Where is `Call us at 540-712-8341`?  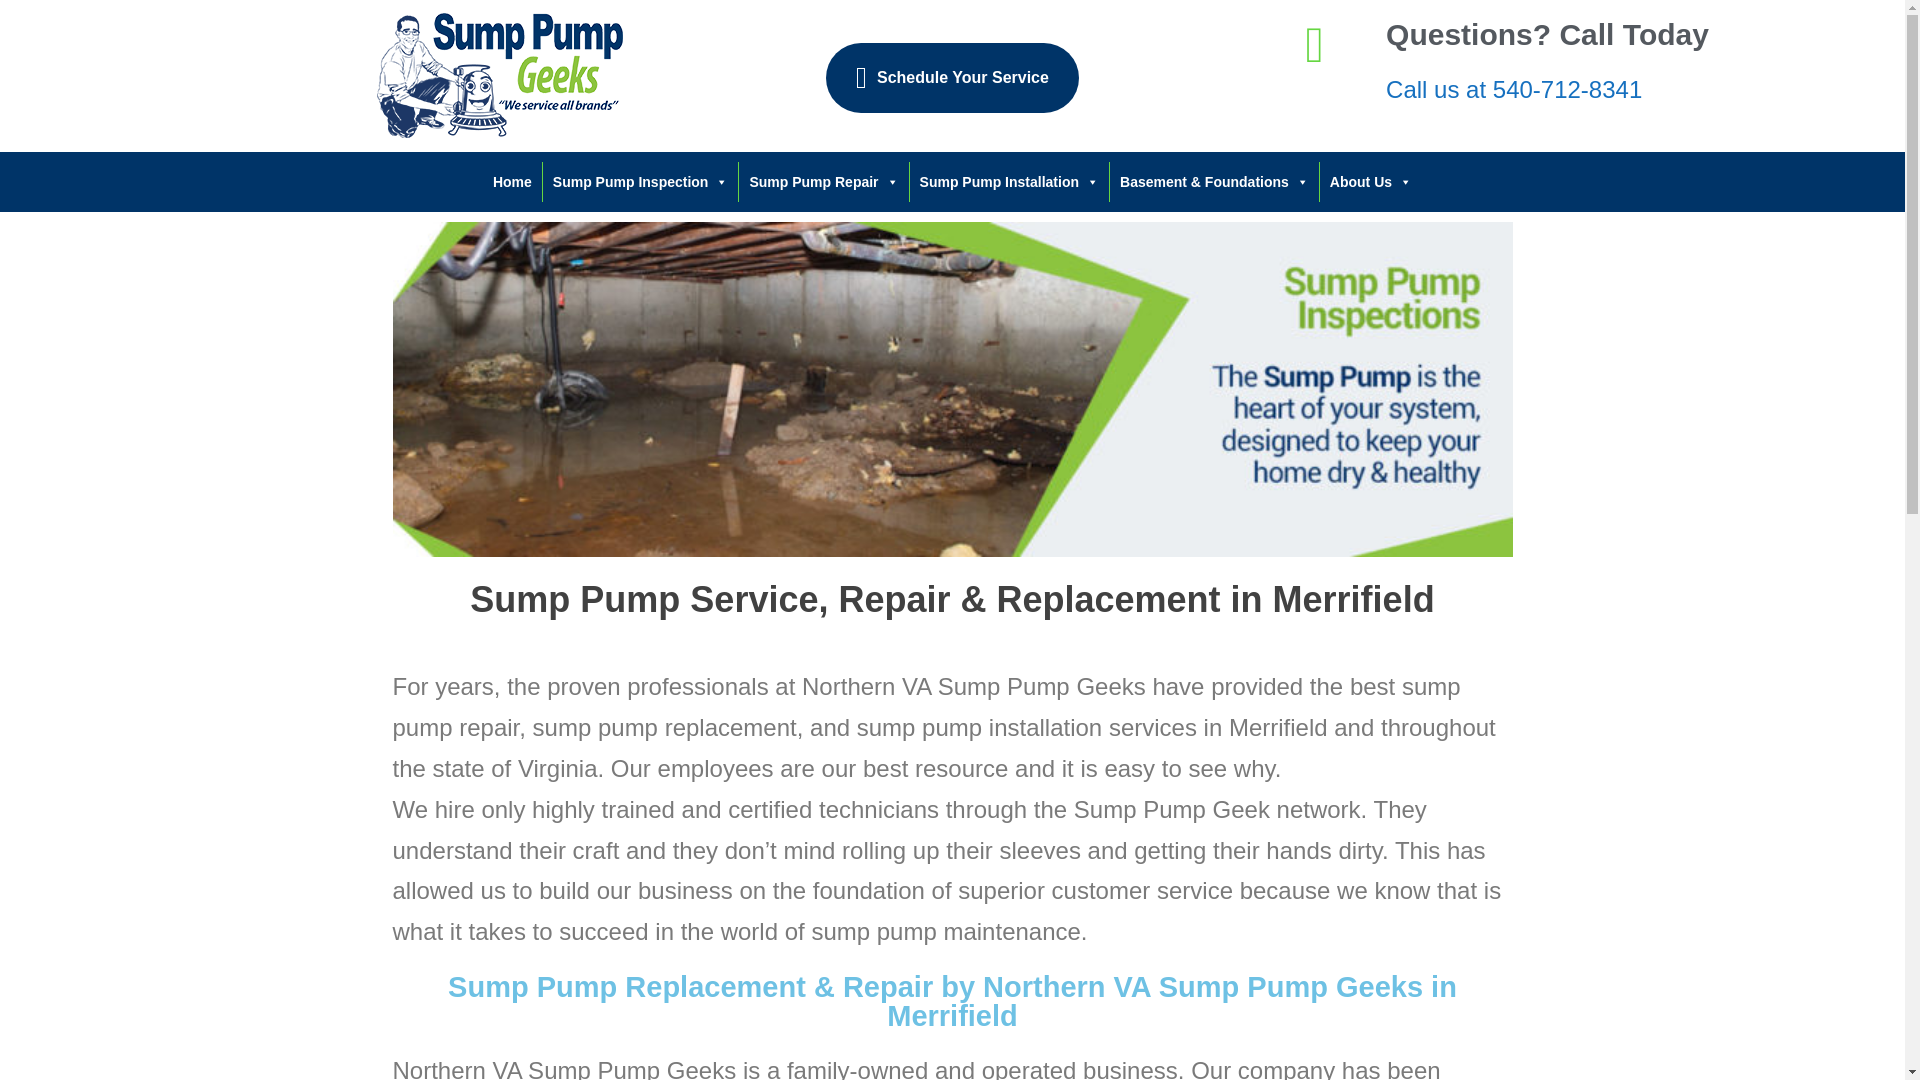 Call us at 540-712-8341 is located at coordinates (1514, 88).